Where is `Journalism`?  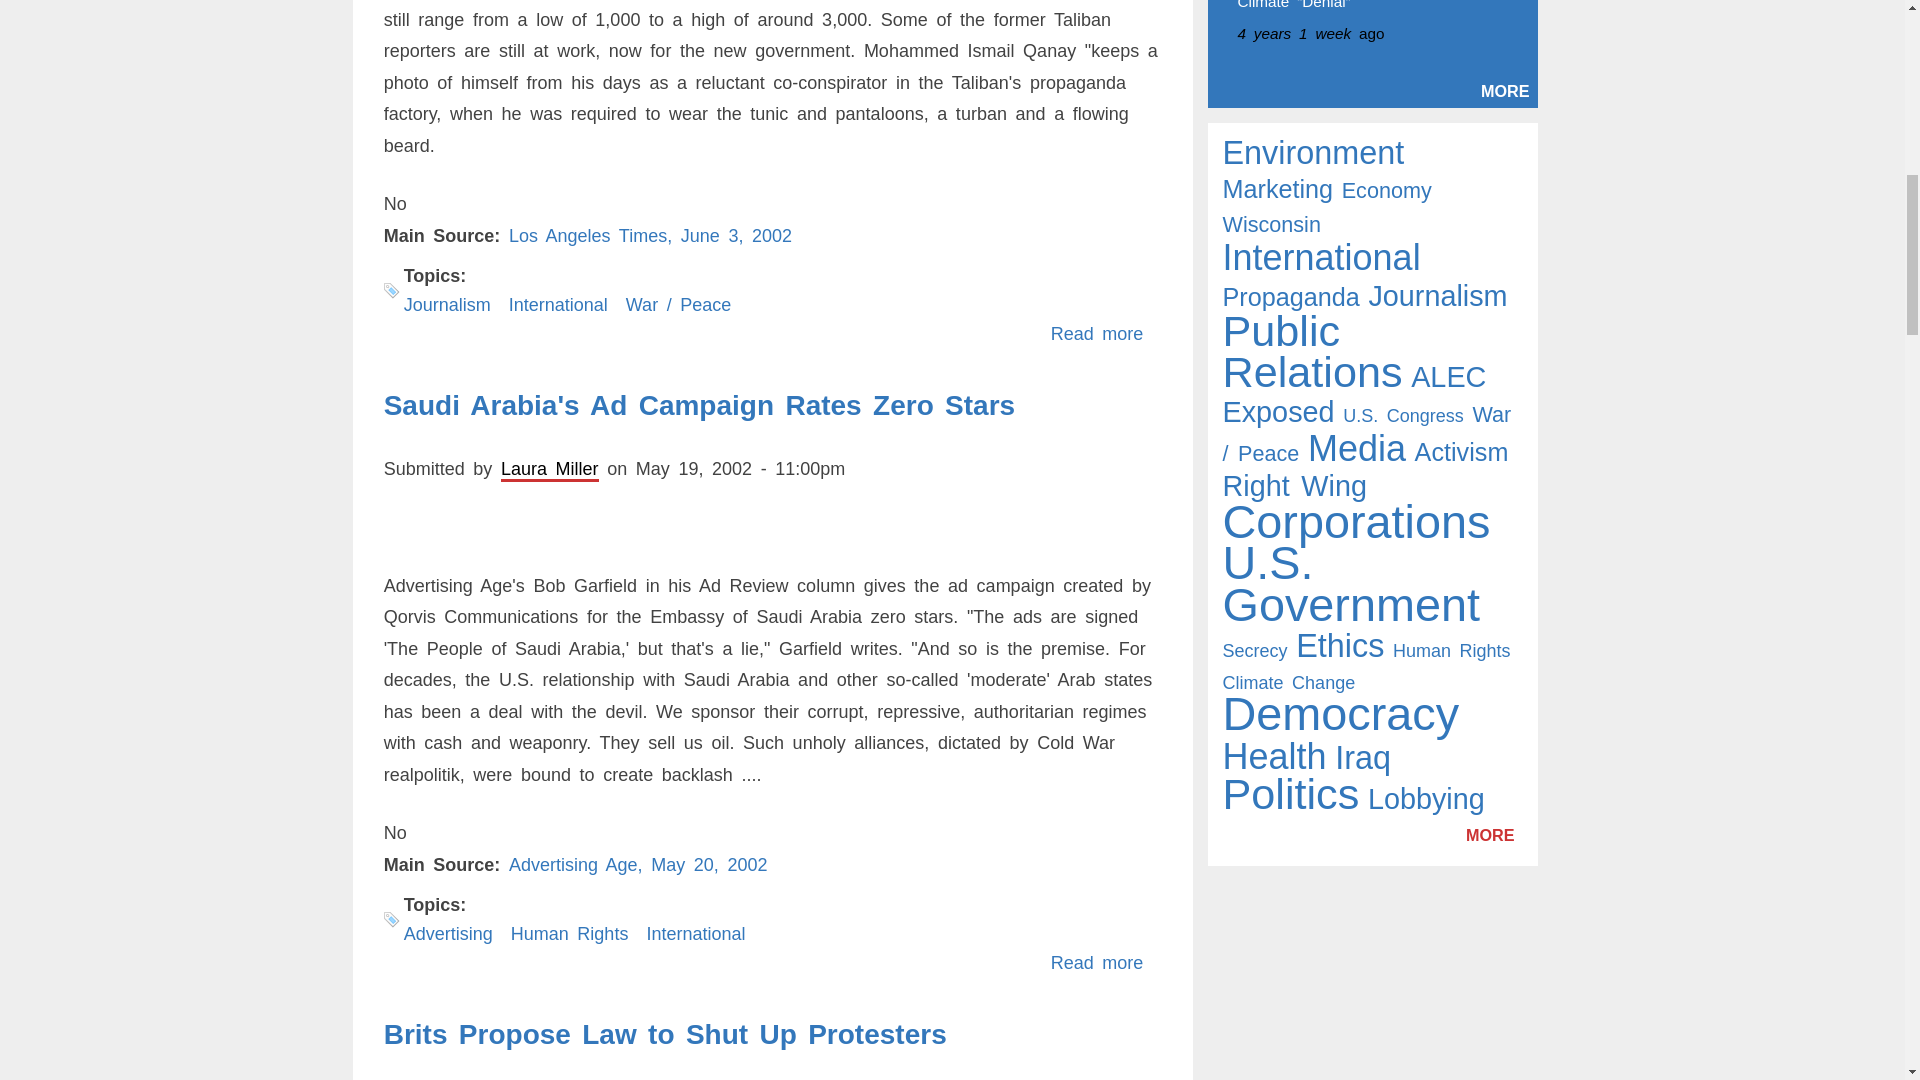 Journalism is located at coordinates (447, 304).